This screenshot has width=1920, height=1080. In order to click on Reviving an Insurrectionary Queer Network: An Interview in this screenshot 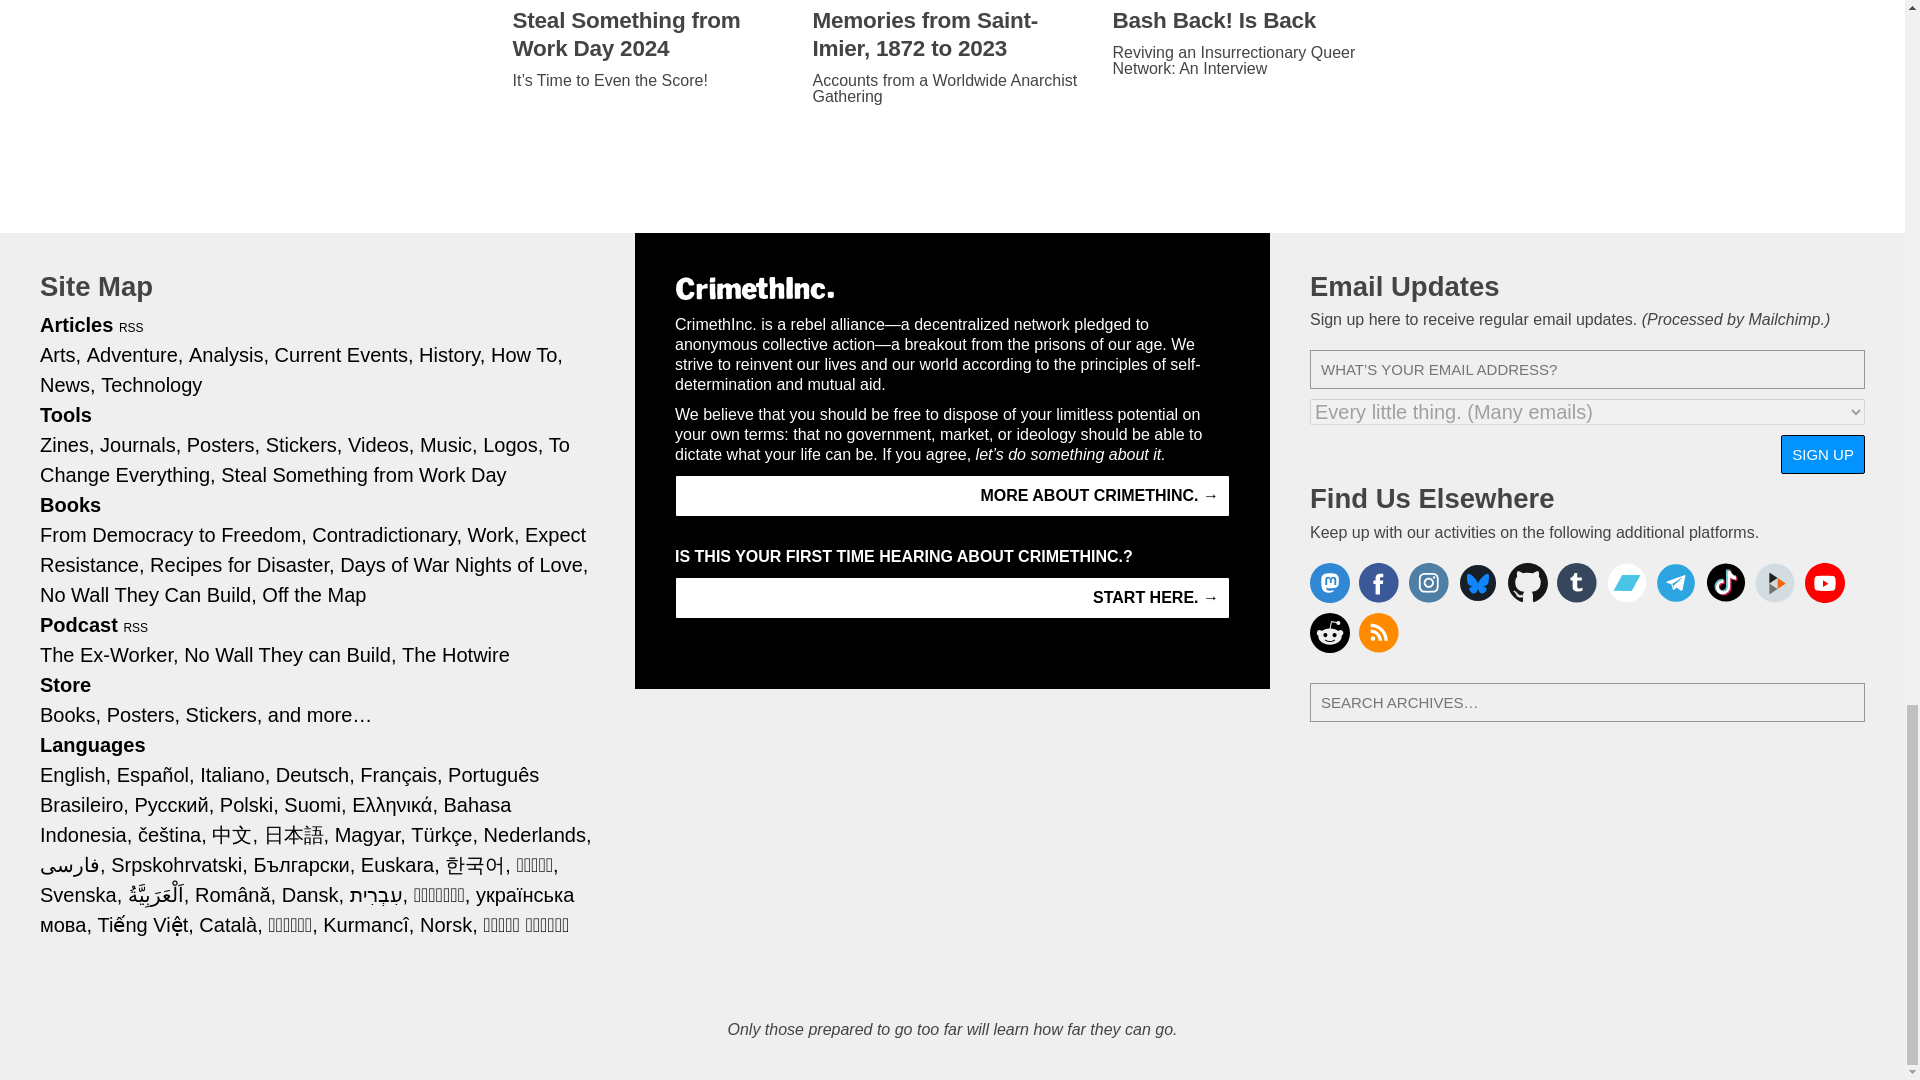, I will do `click(1252, 60)`.